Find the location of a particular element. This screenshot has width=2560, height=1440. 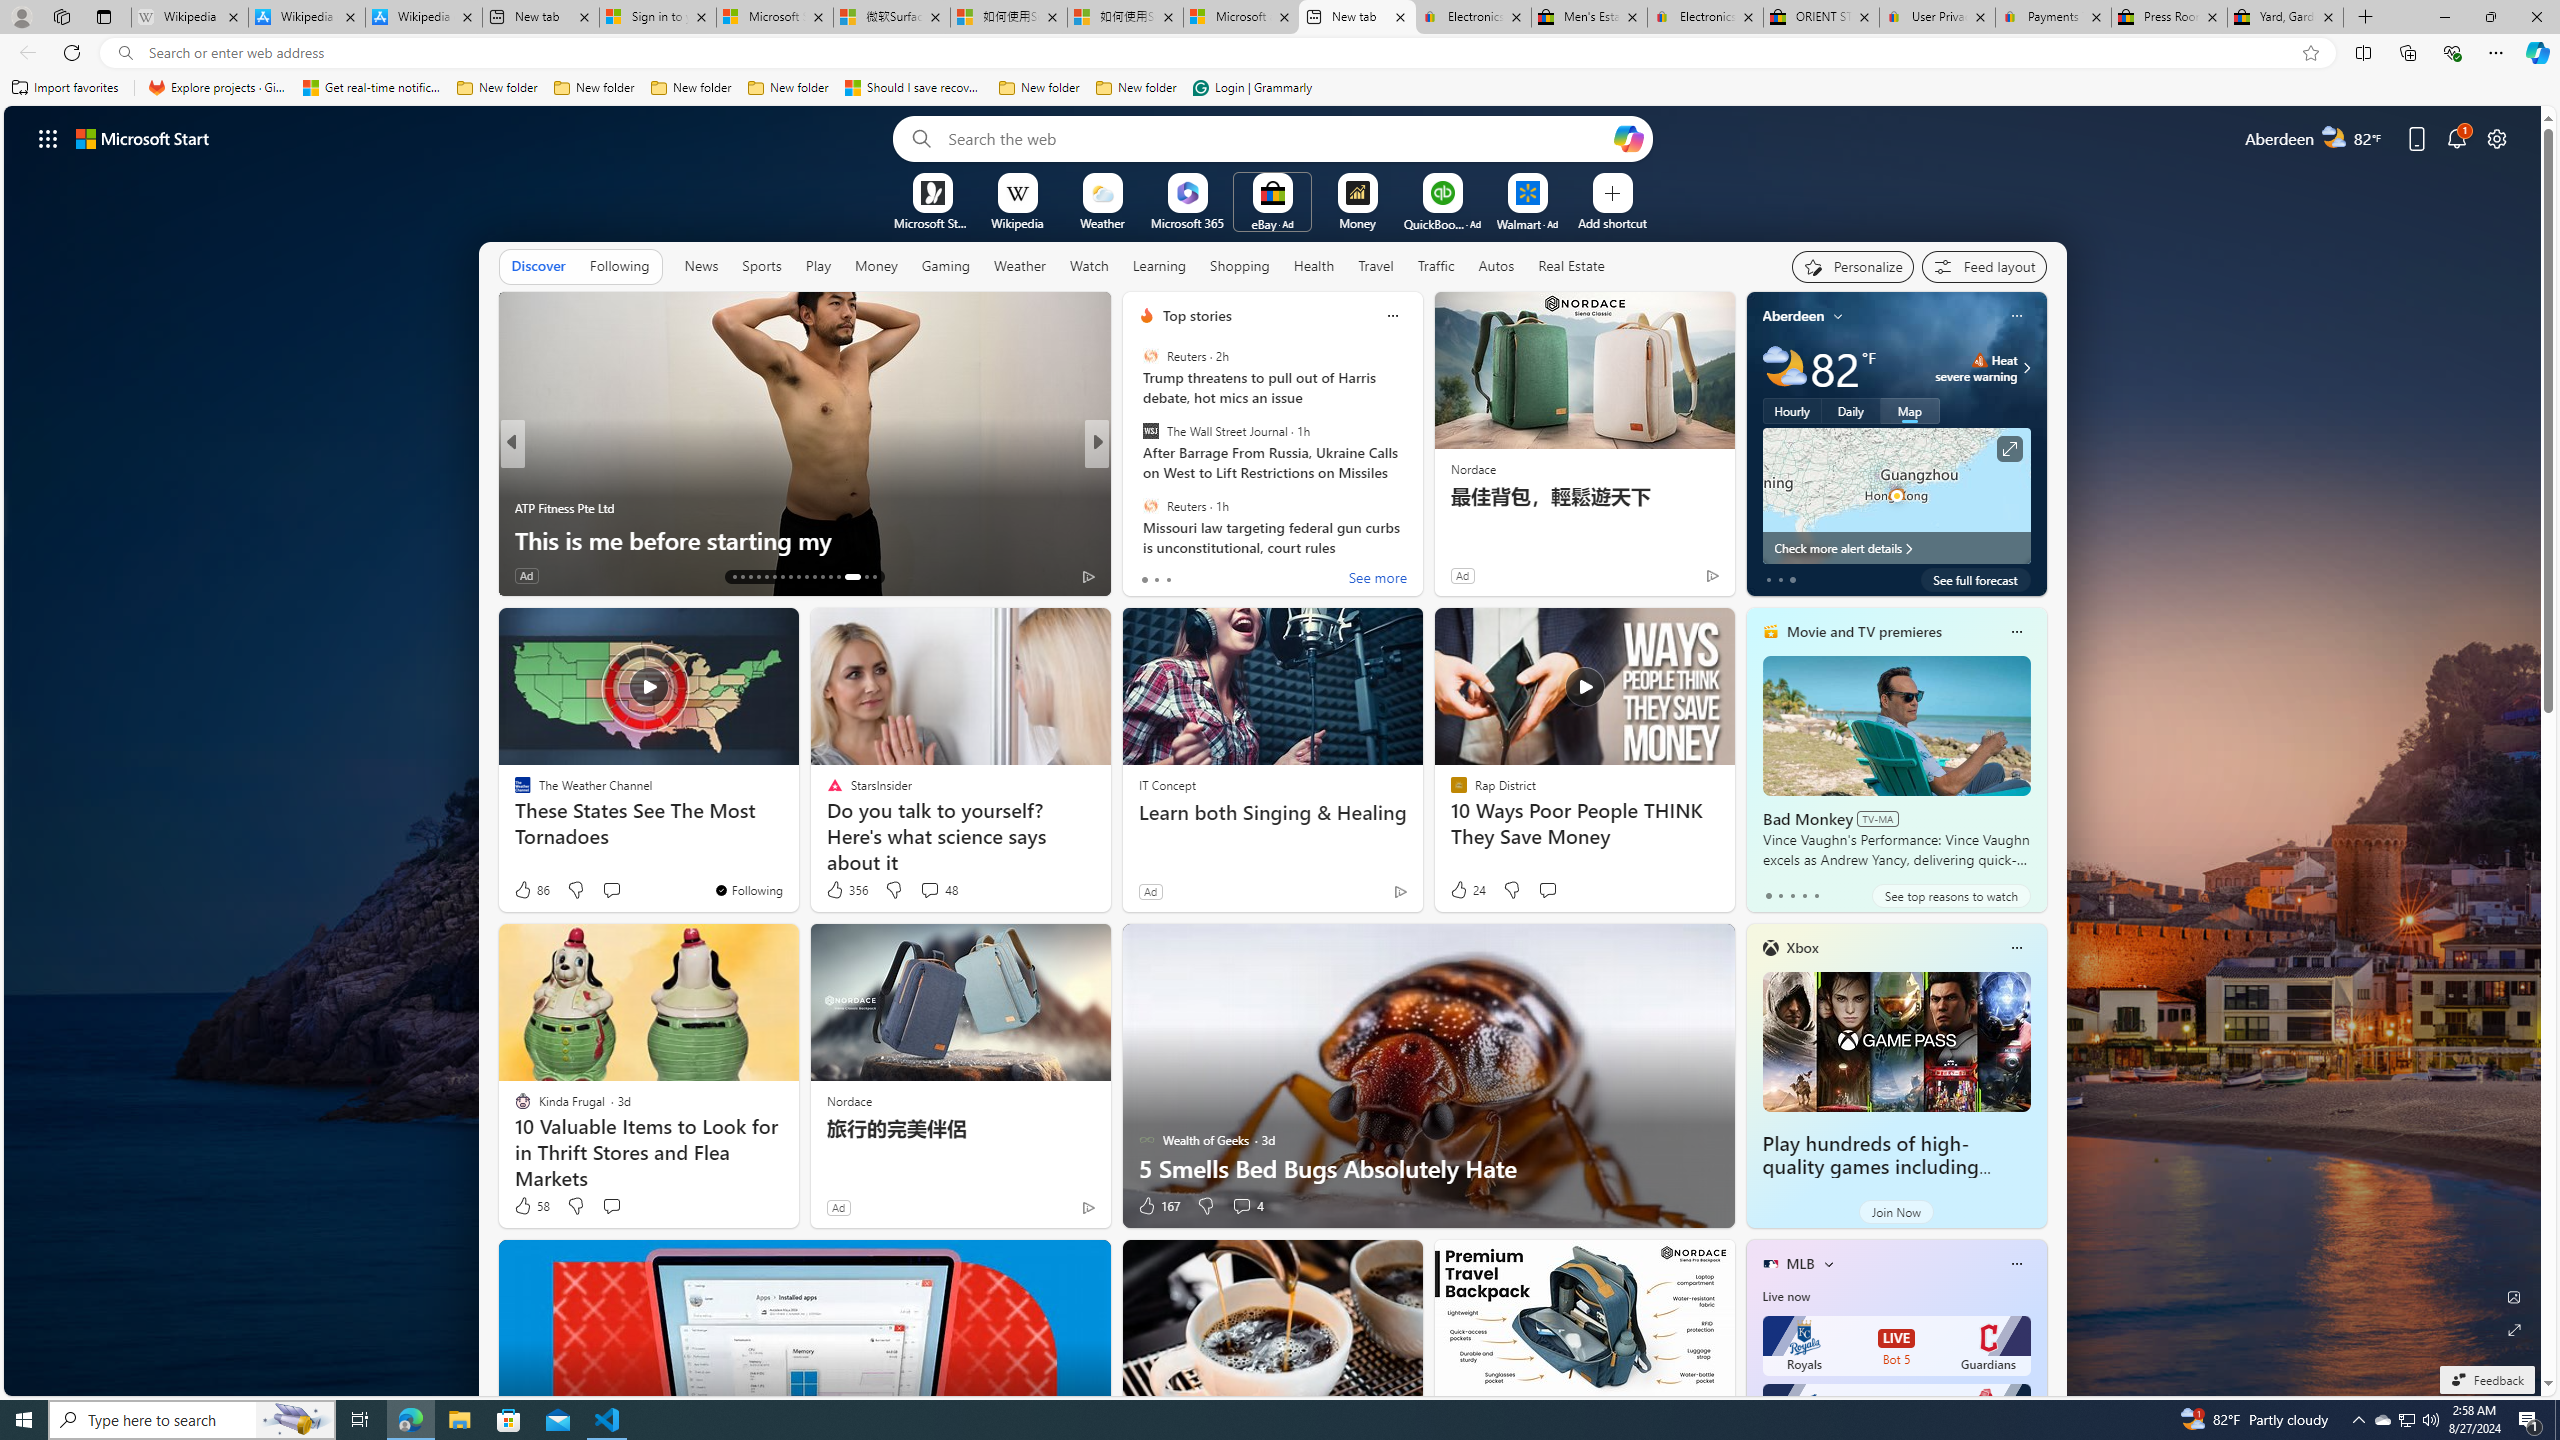

Daily is located at coordinates (1850, 410).